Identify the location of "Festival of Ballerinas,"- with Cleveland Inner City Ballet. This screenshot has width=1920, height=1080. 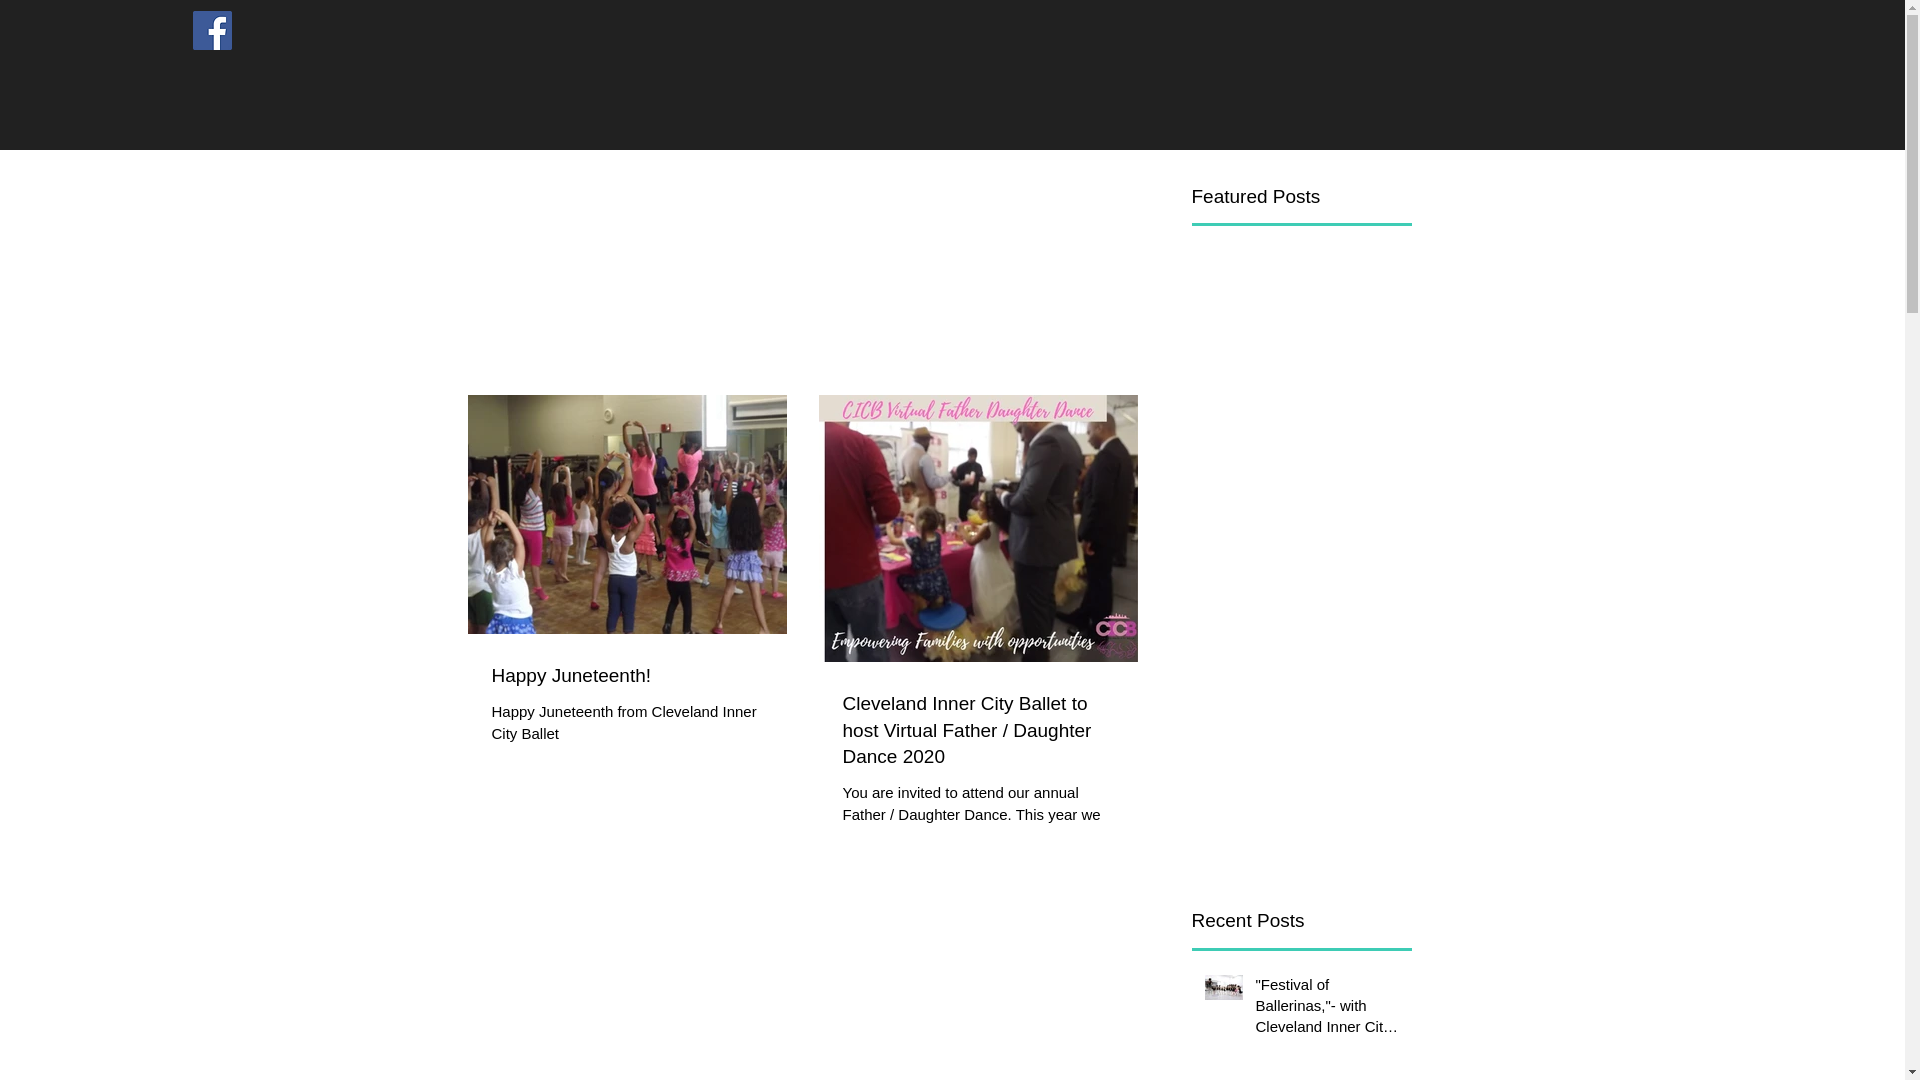
(1327, 1010).